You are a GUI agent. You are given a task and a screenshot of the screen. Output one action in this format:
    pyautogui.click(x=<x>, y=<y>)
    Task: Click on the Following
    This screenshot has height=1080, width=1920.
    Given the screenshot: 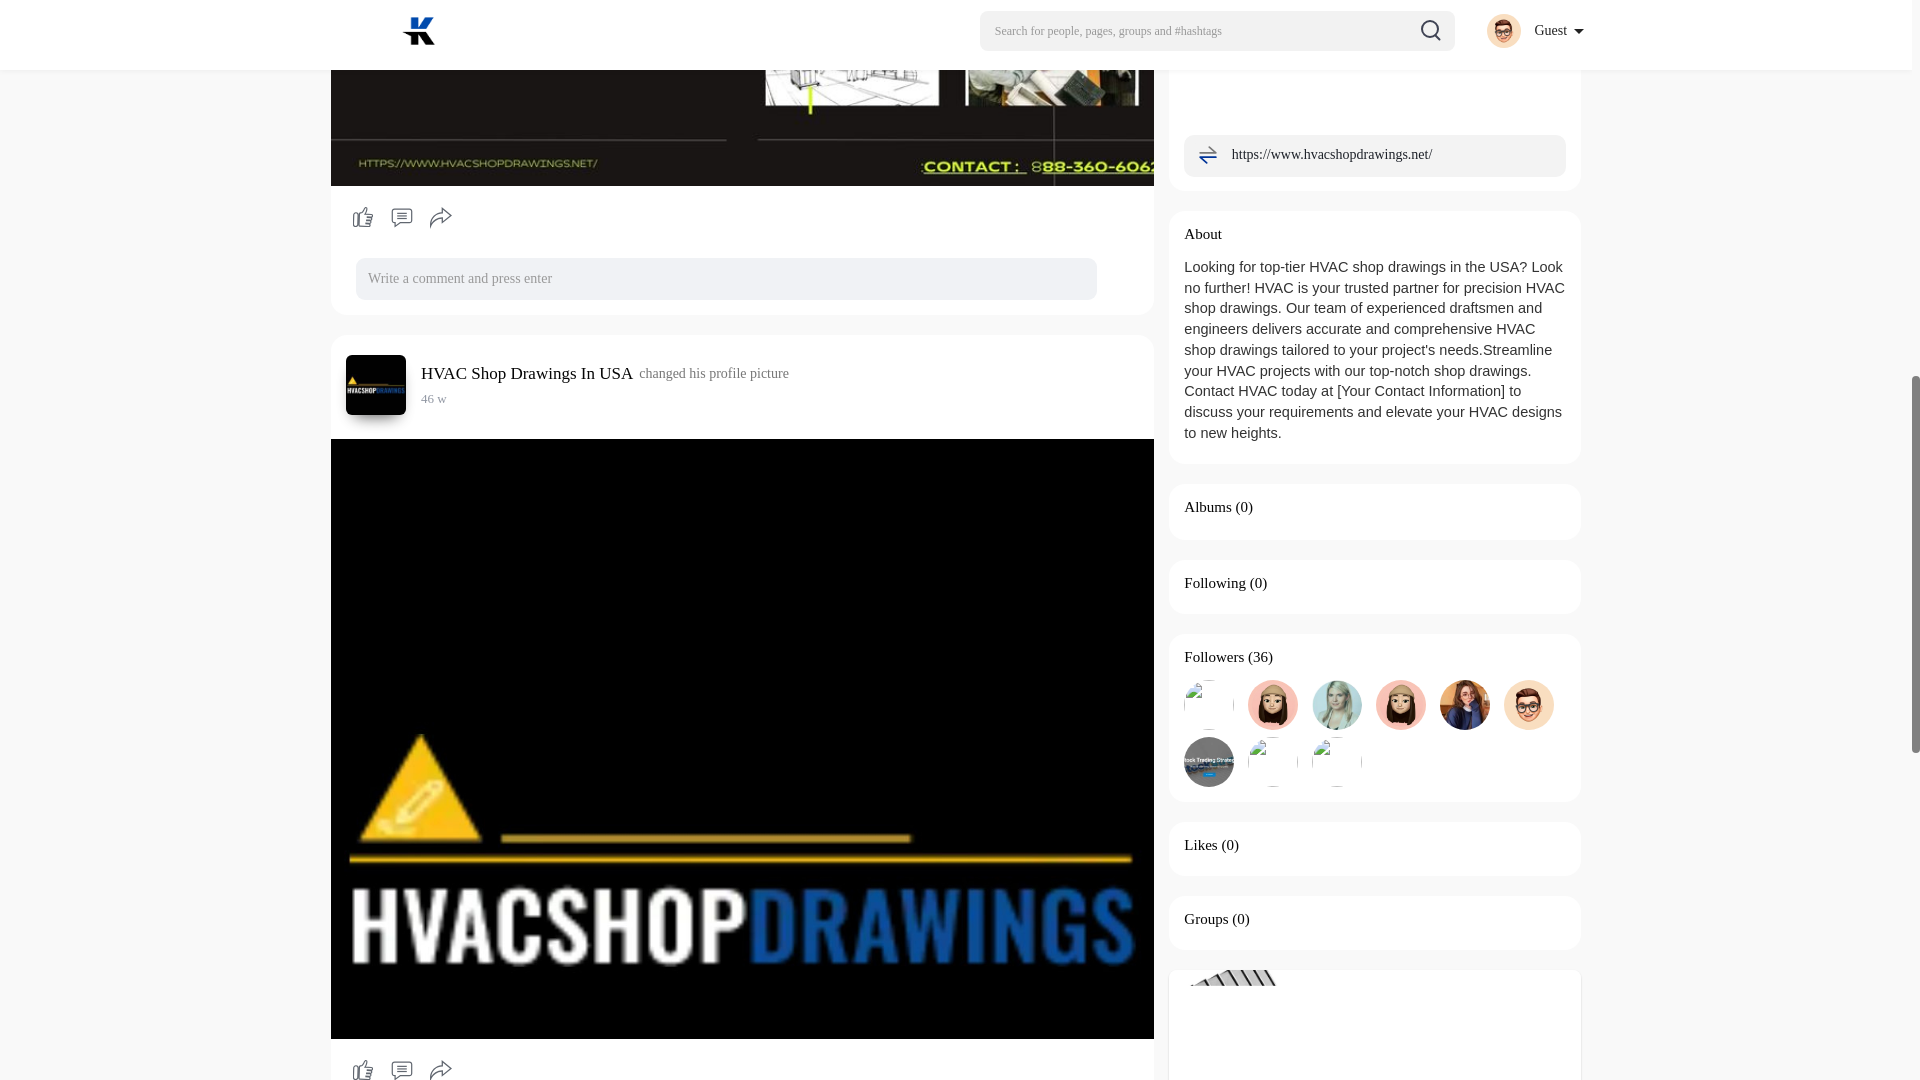 What is the action you would take?
    pyautogui.click(x=1215, y=582)
    